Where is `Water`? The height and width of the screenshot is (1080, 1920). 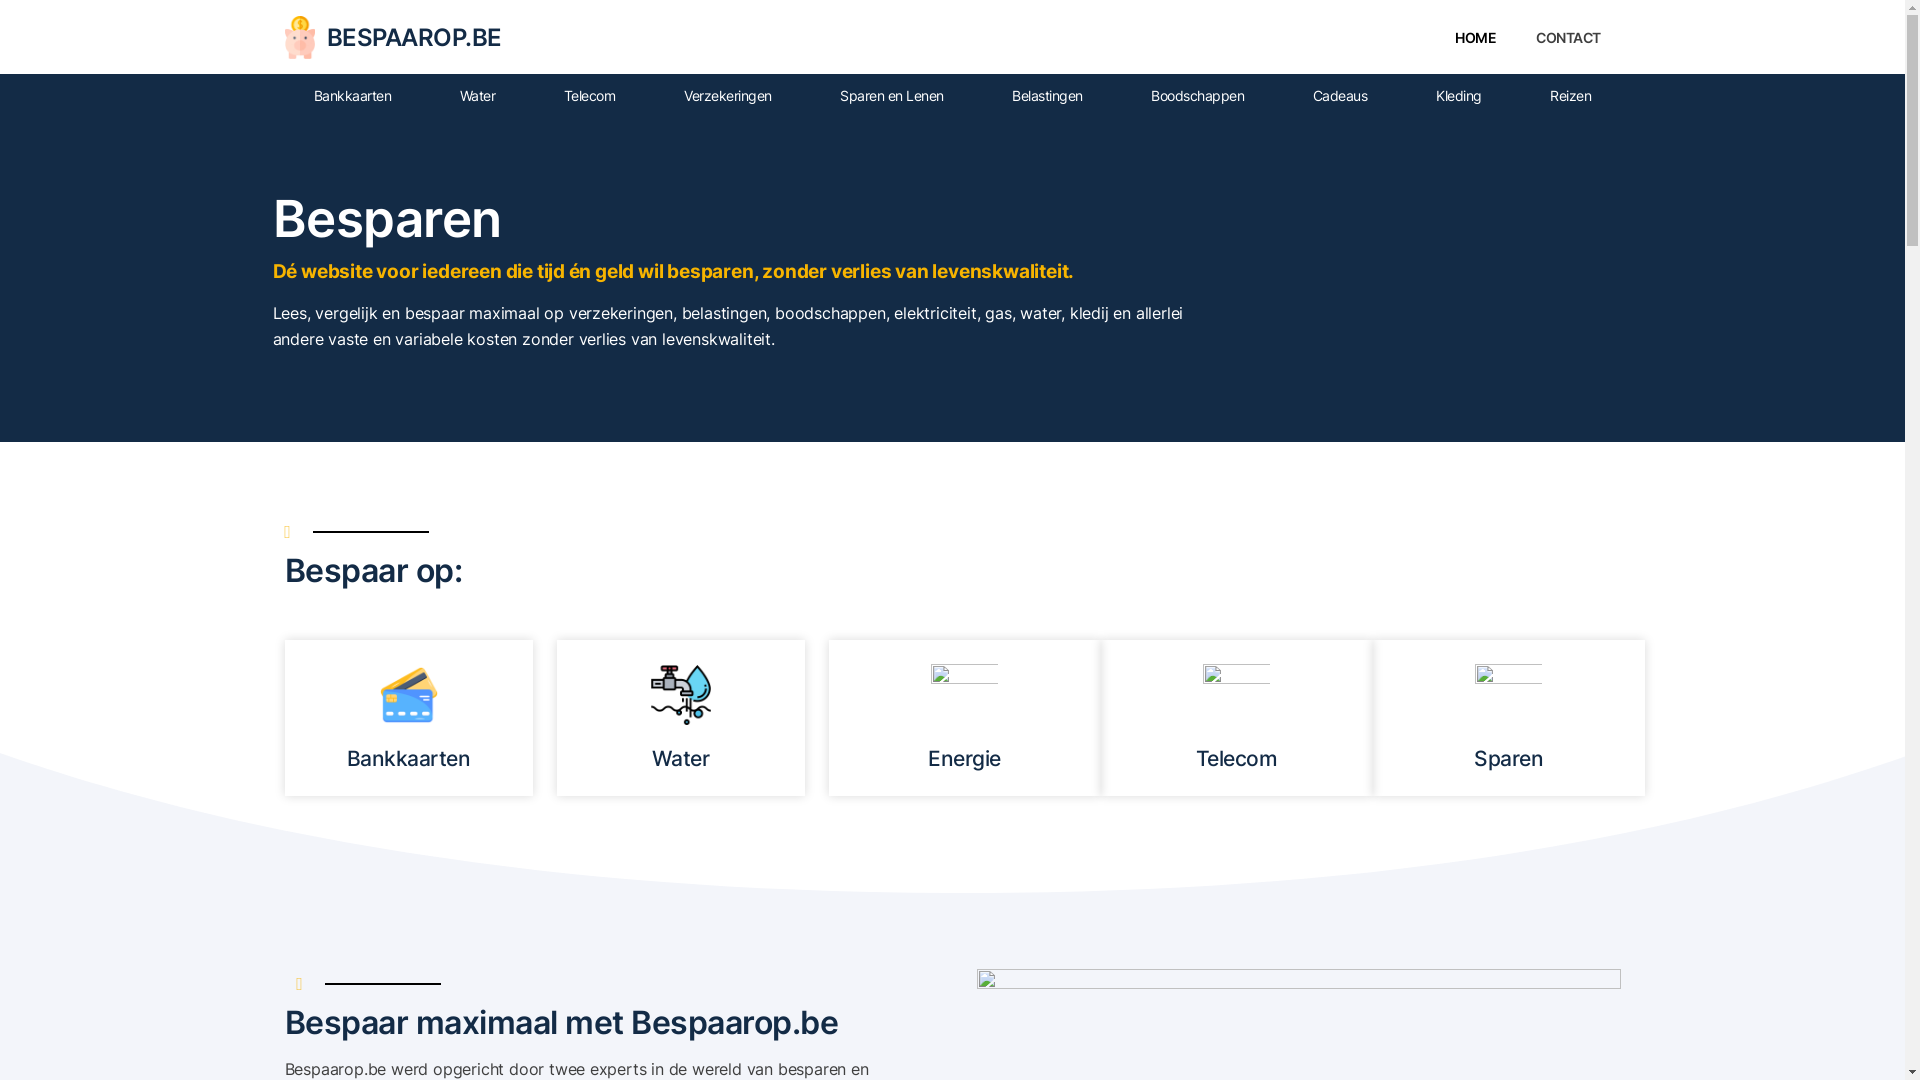
Water is located at coordinates (478, 96).